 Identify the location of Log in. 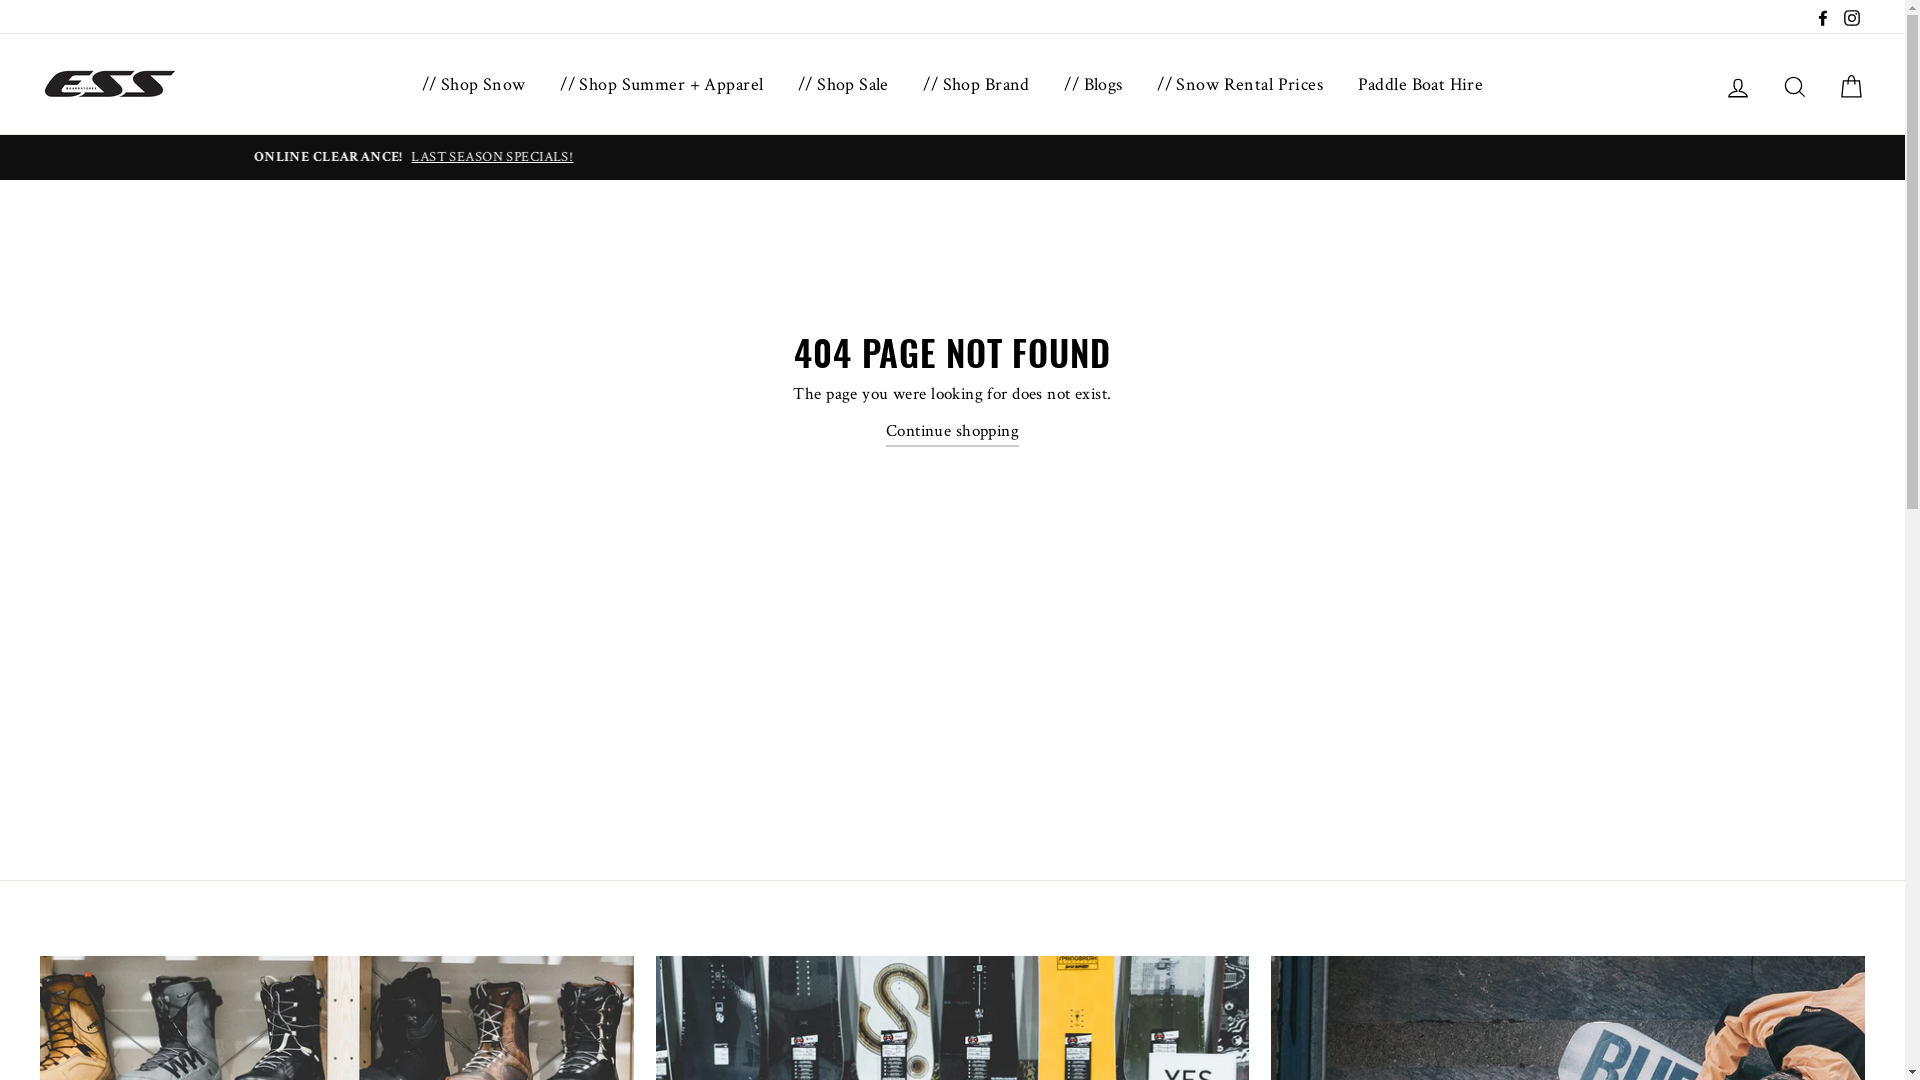
(1738, 84).